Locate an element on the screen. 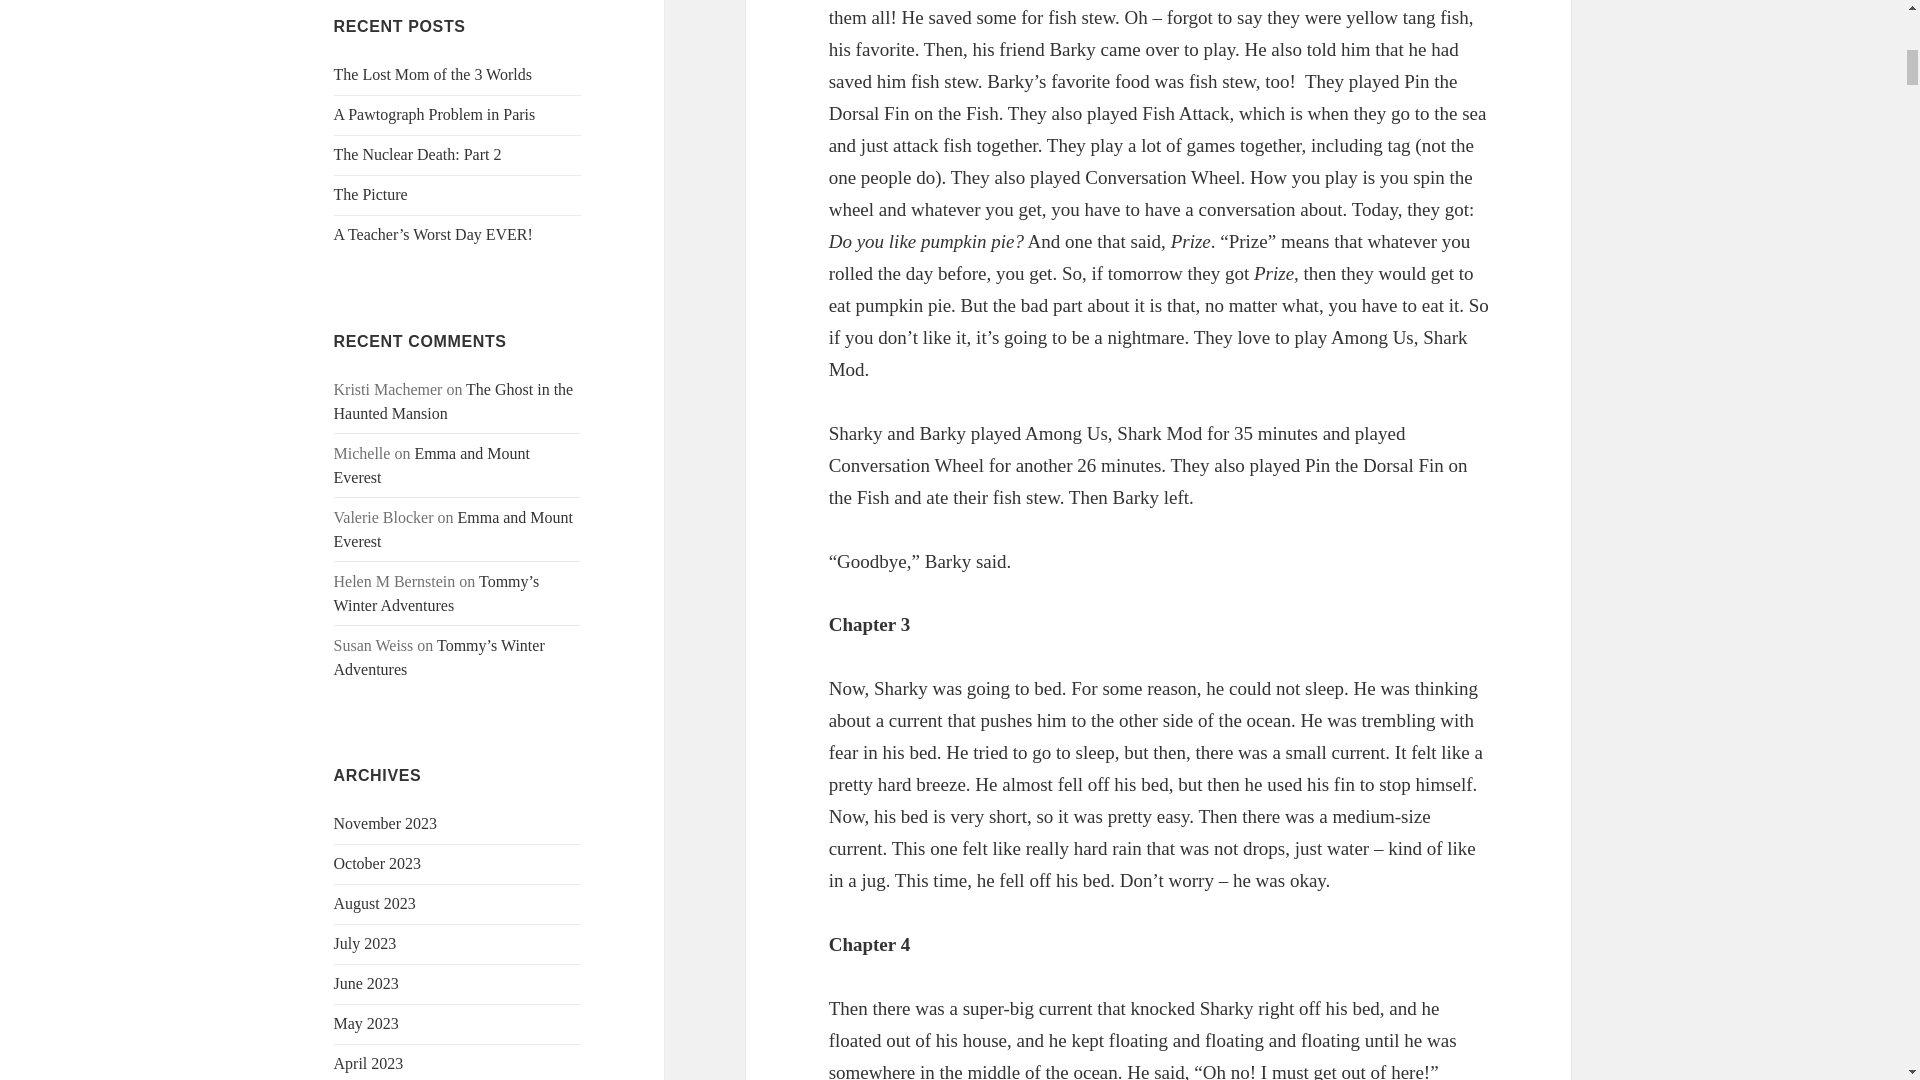 This screenshot has width=1920, height=1080. June 2023 is located at coordinates (366, 984).